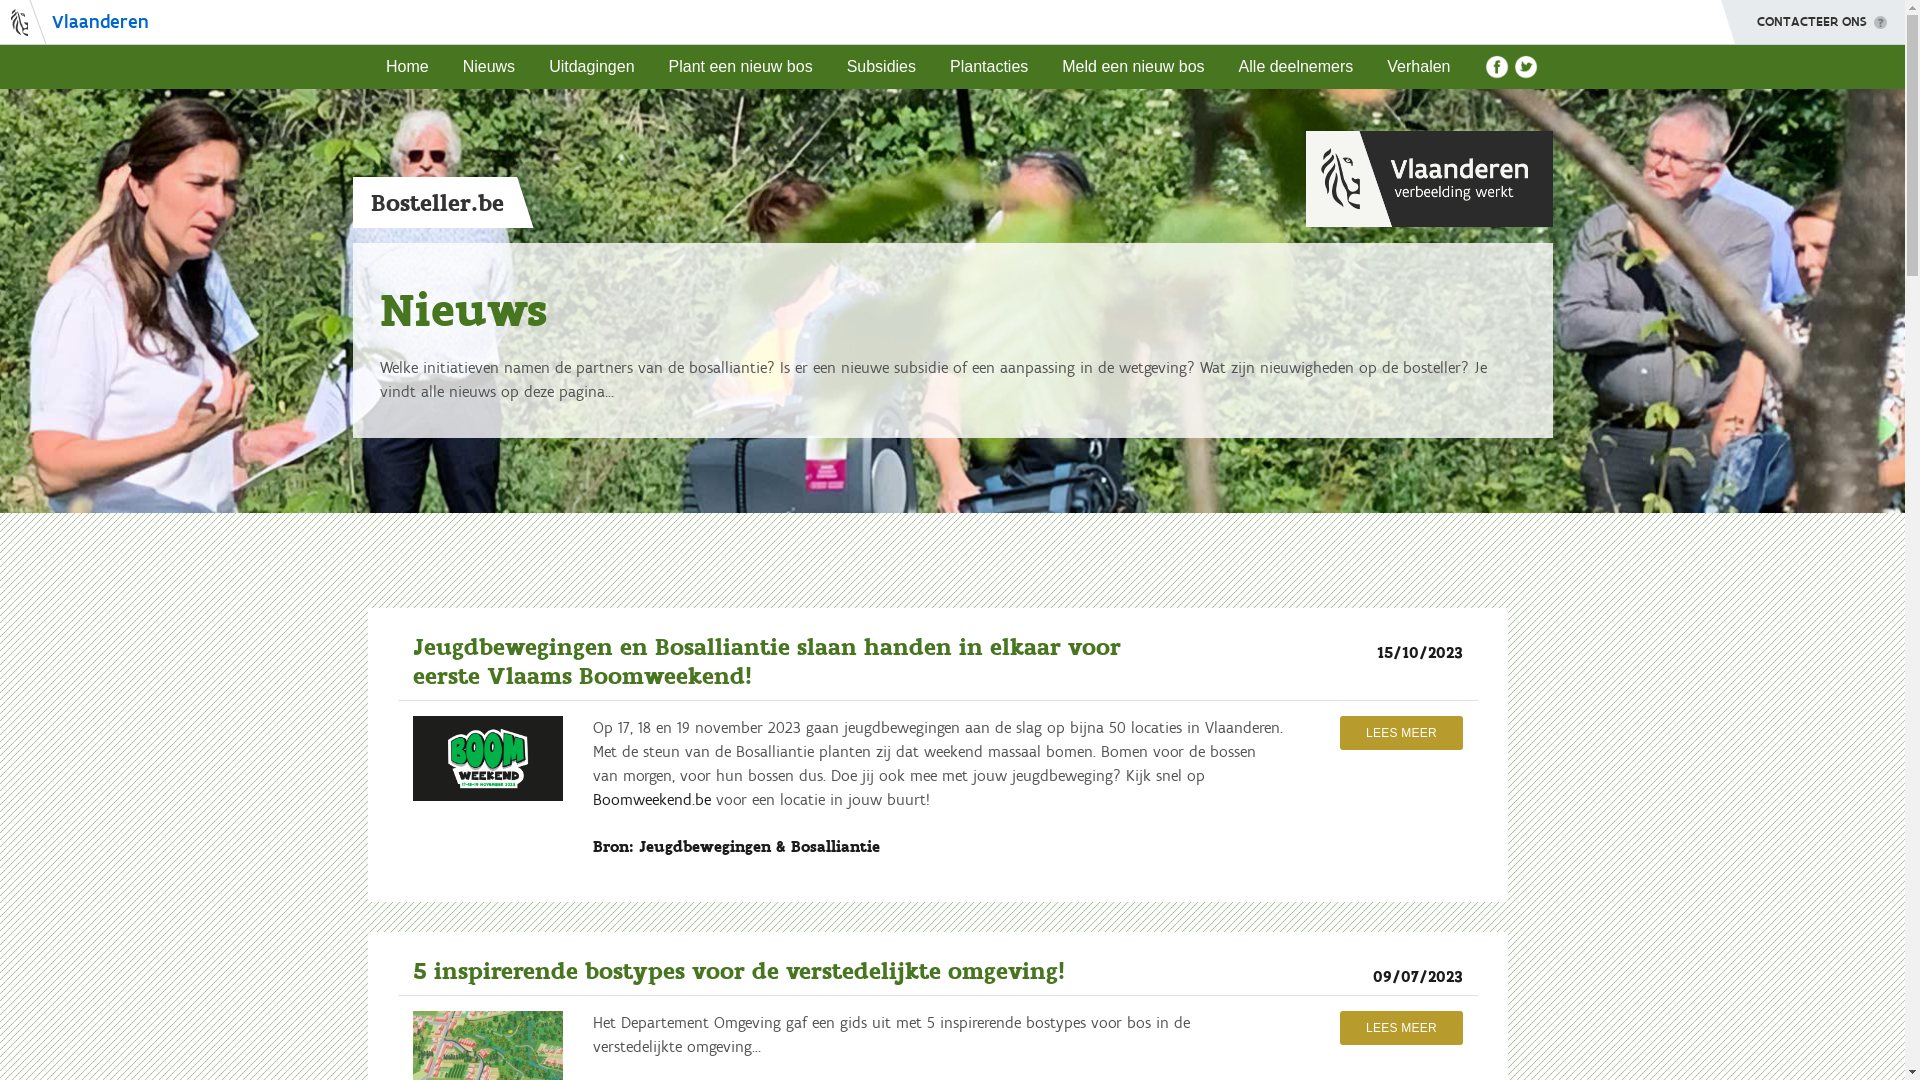  I want to click on Alle deelnemers, so click(1296, 67).